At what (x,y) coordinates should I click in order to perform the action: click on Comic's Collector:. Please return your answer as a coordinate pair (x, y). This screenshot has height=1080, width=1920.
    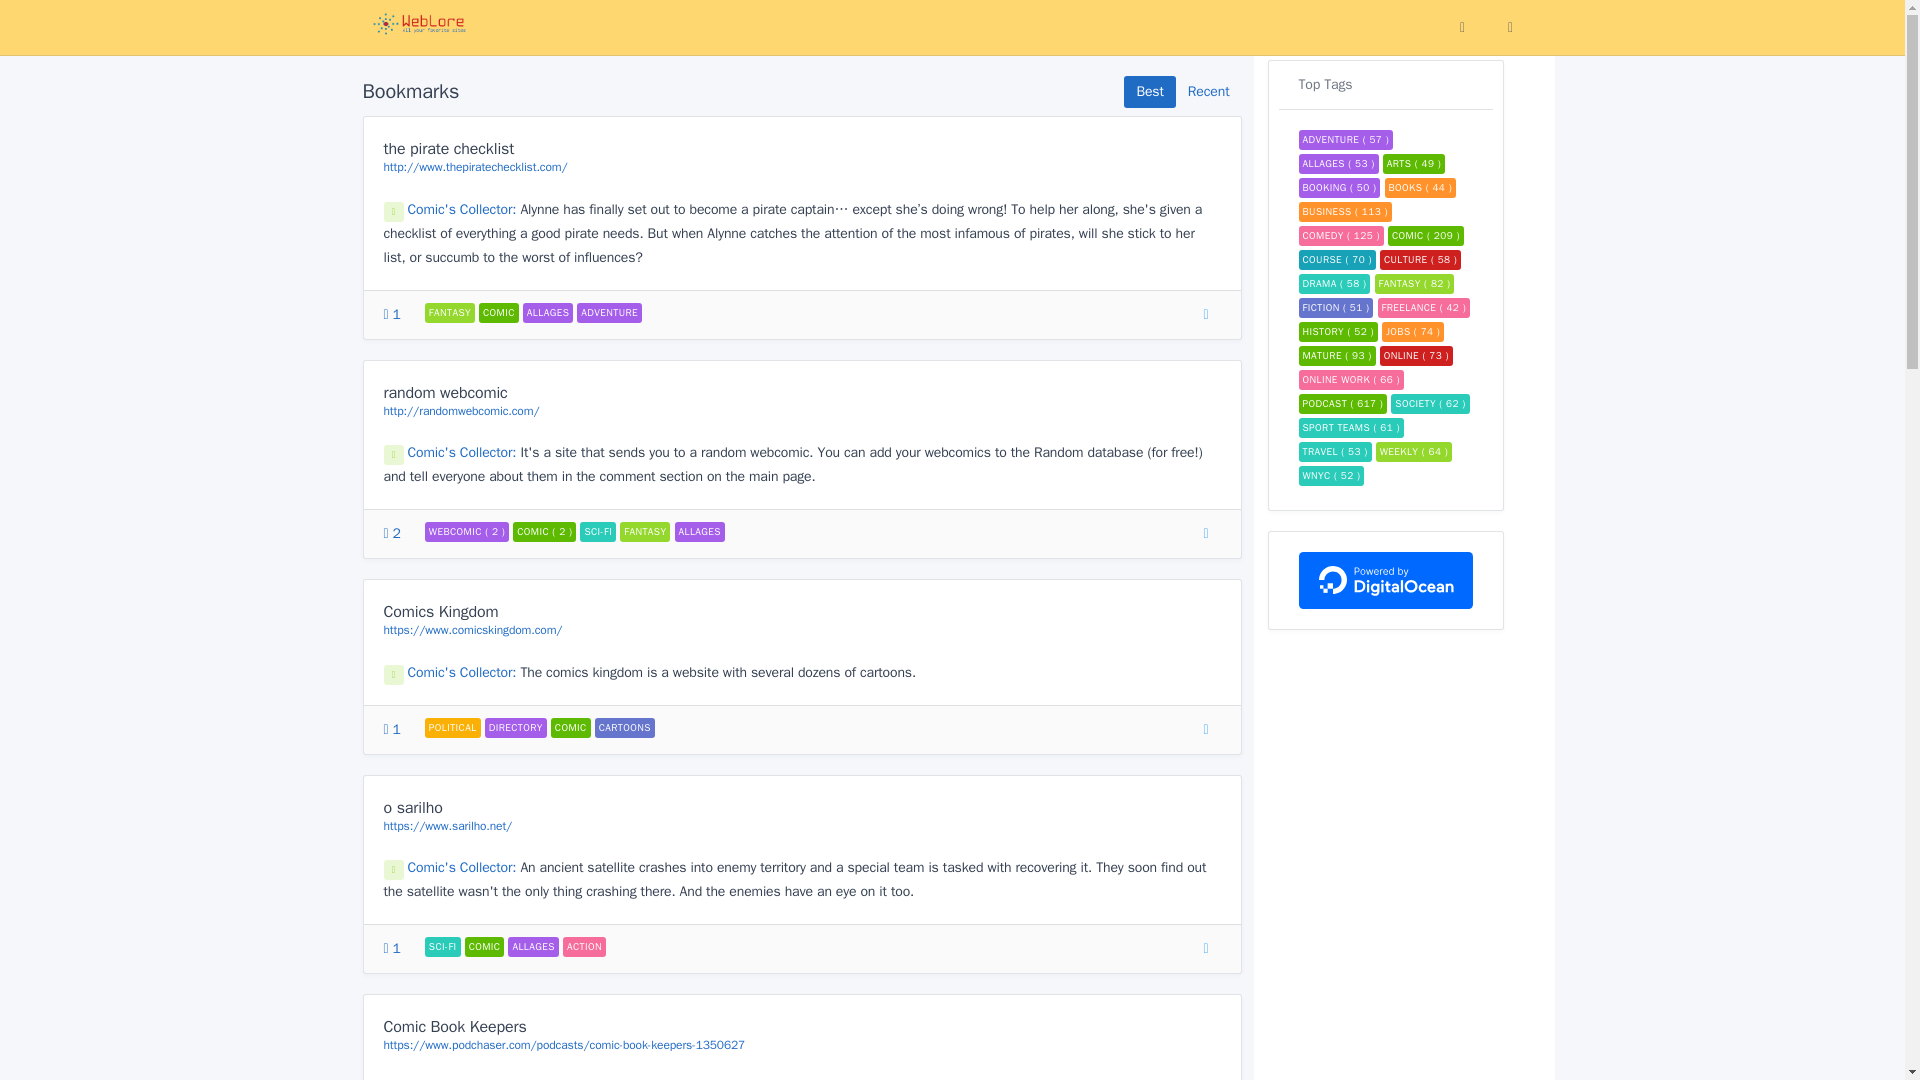
    Looking at the image, I should click on (452, 866).